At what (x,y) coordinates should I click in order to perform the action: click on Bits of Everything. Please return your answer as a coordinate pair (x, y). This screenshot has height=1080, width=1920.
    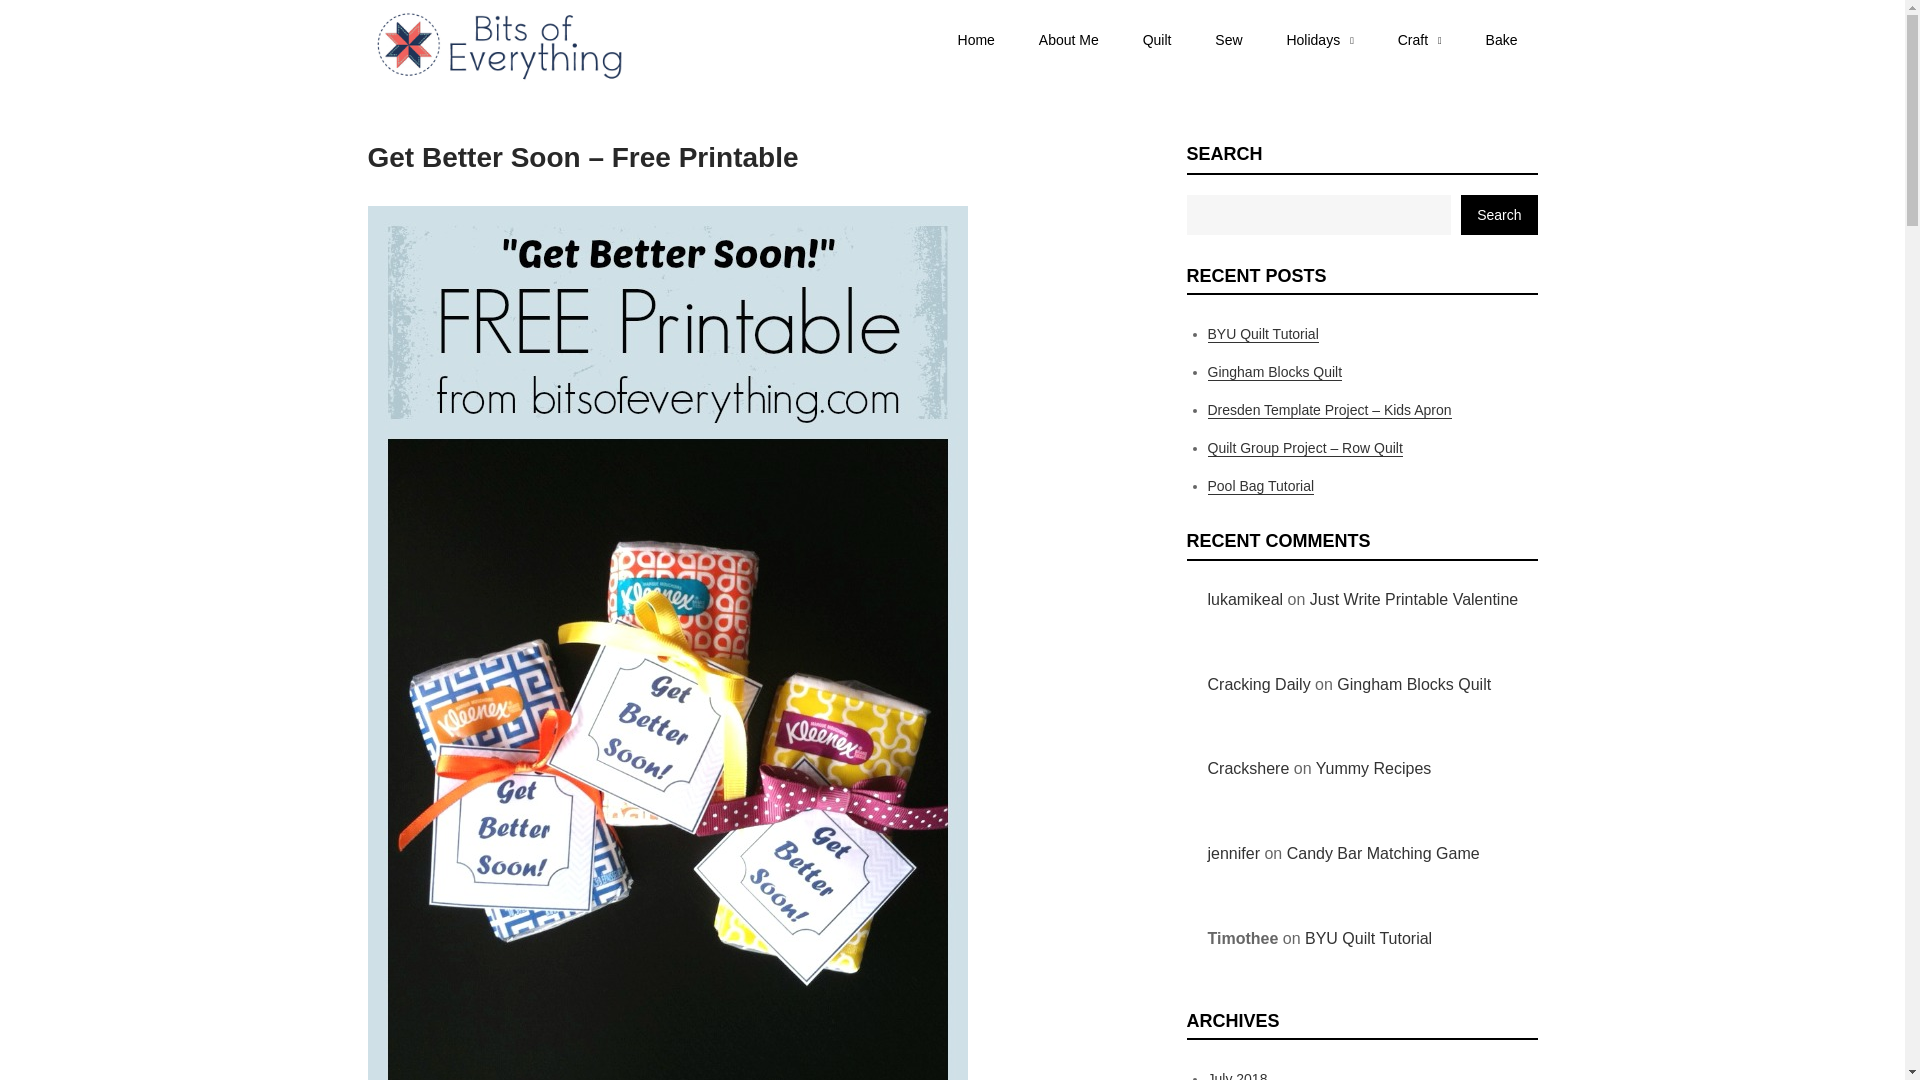
    Looking at the image, I should click on (737, 58).